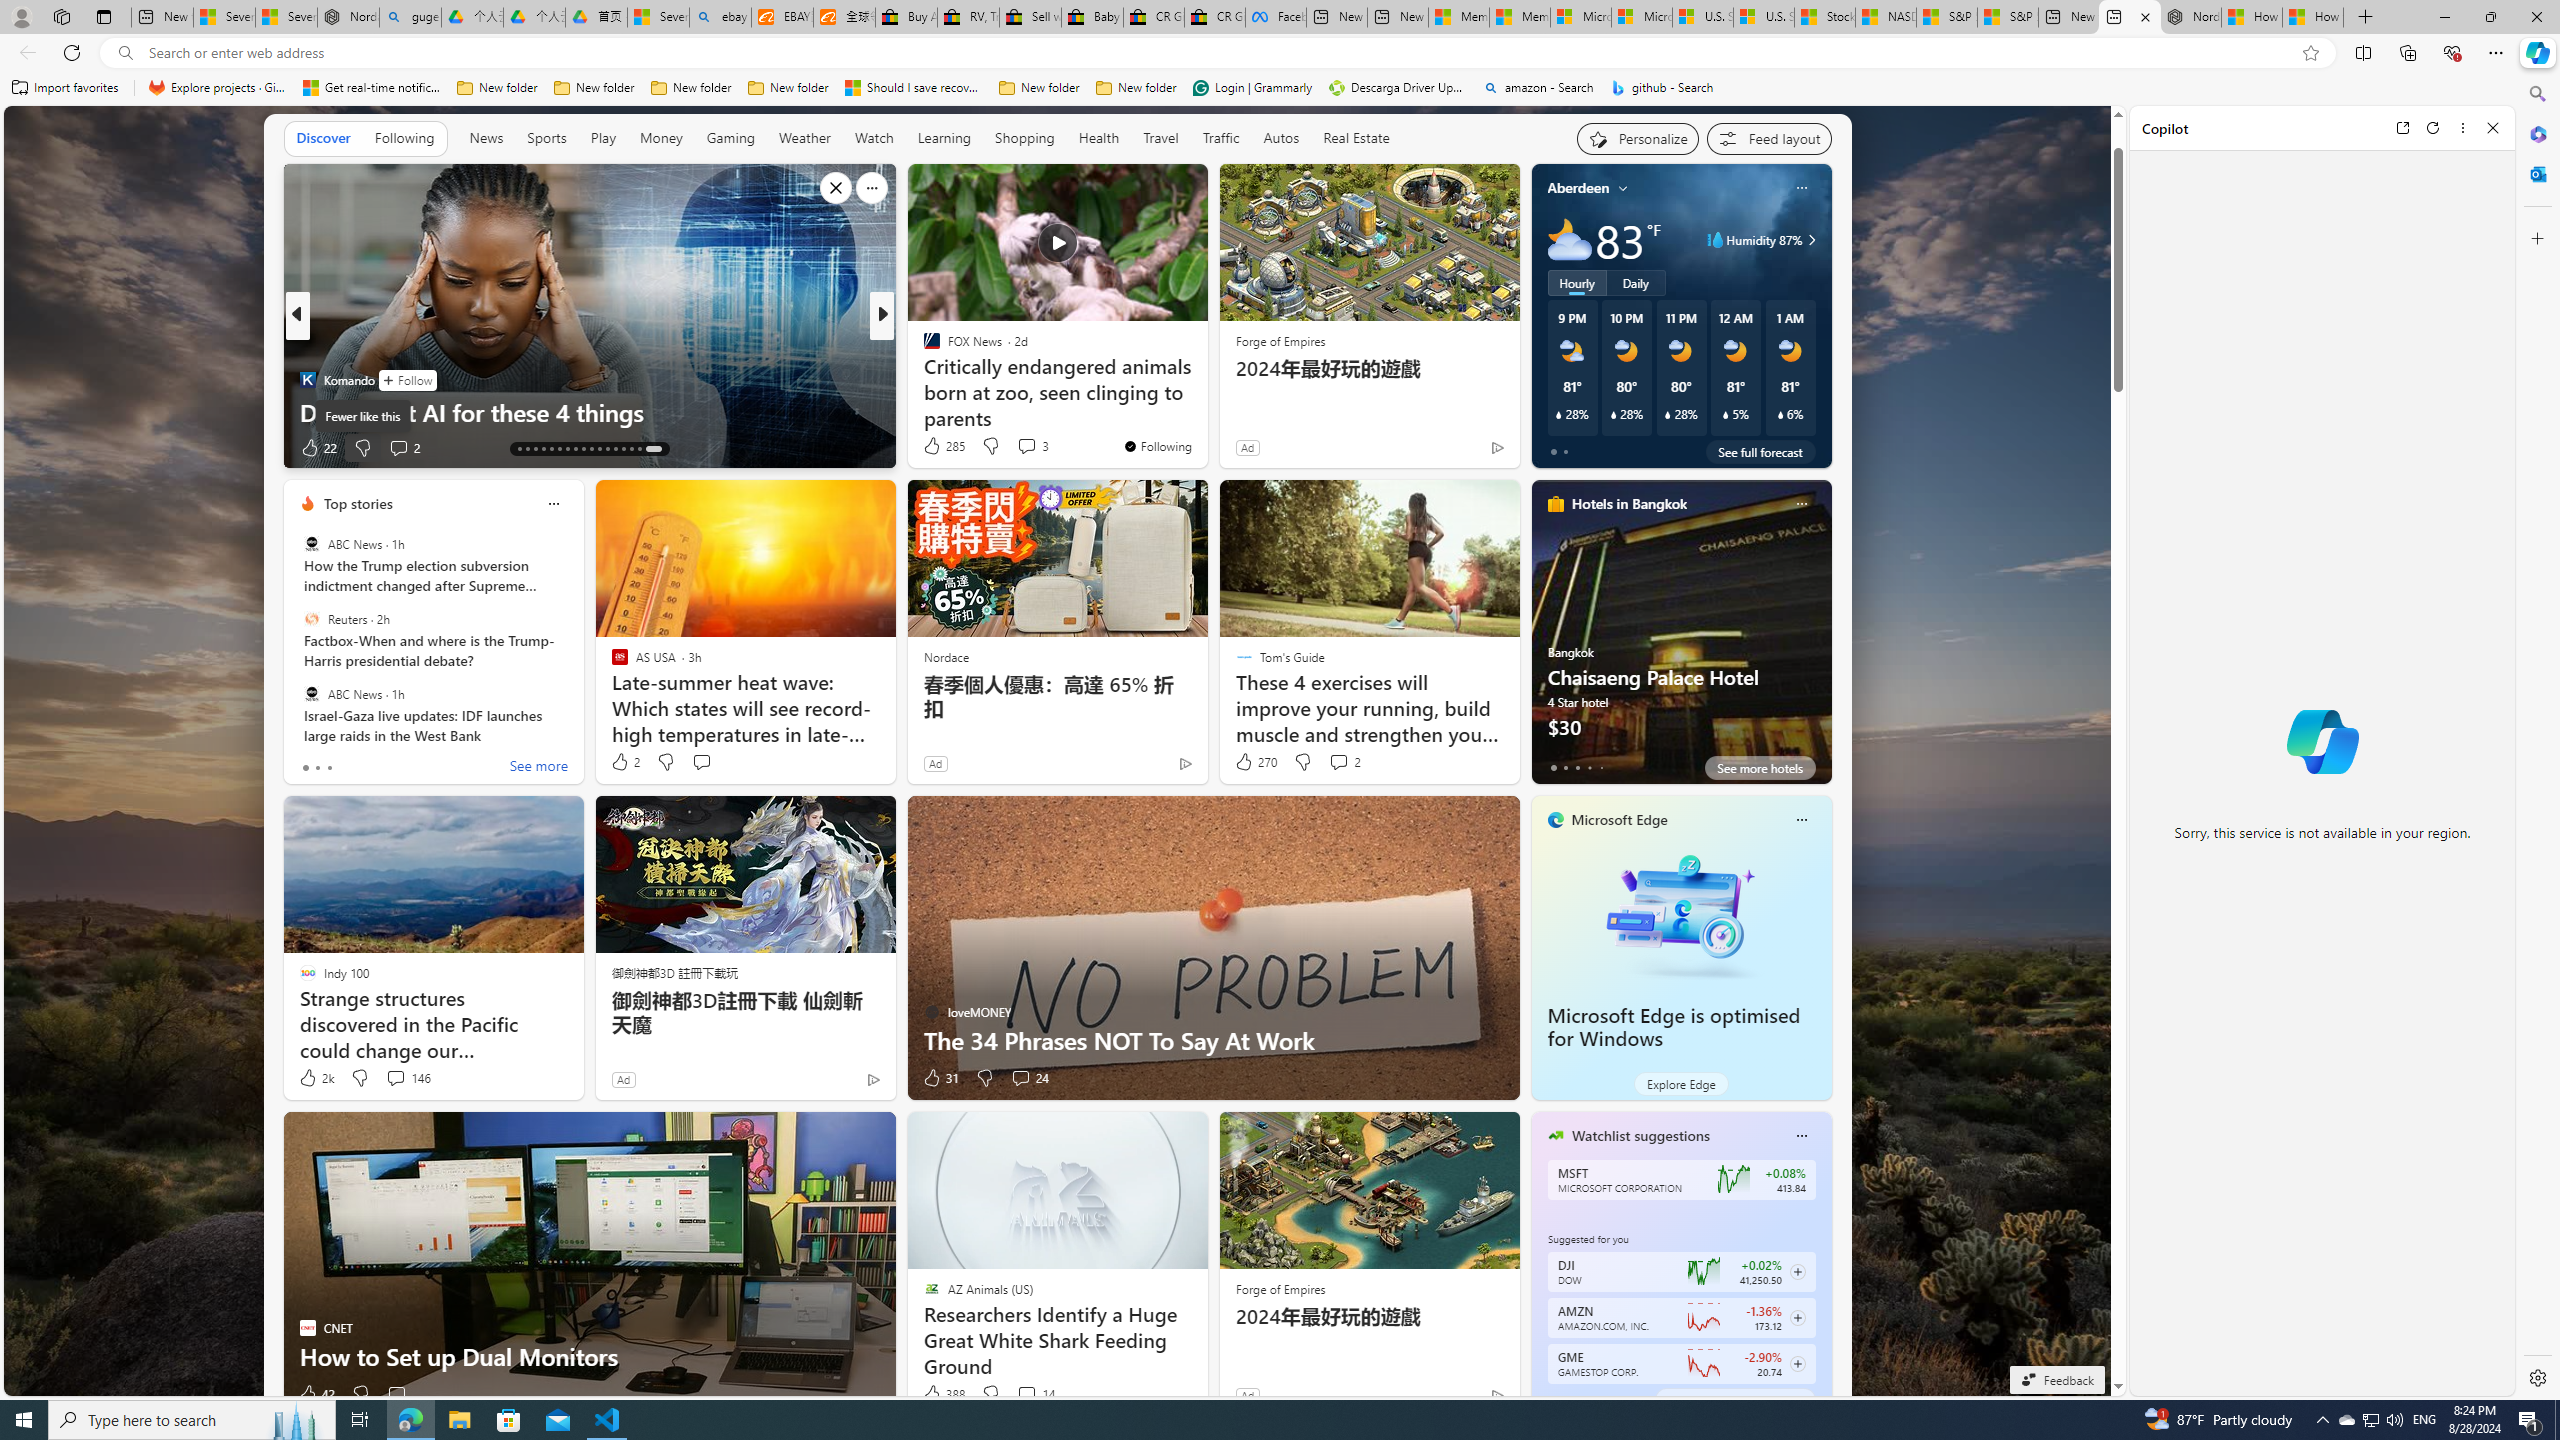 This screenshot has width=2560, height=1440. Describe the element at coordinates (940, 1078) in the screenshot. I see `31 Like` at that location.